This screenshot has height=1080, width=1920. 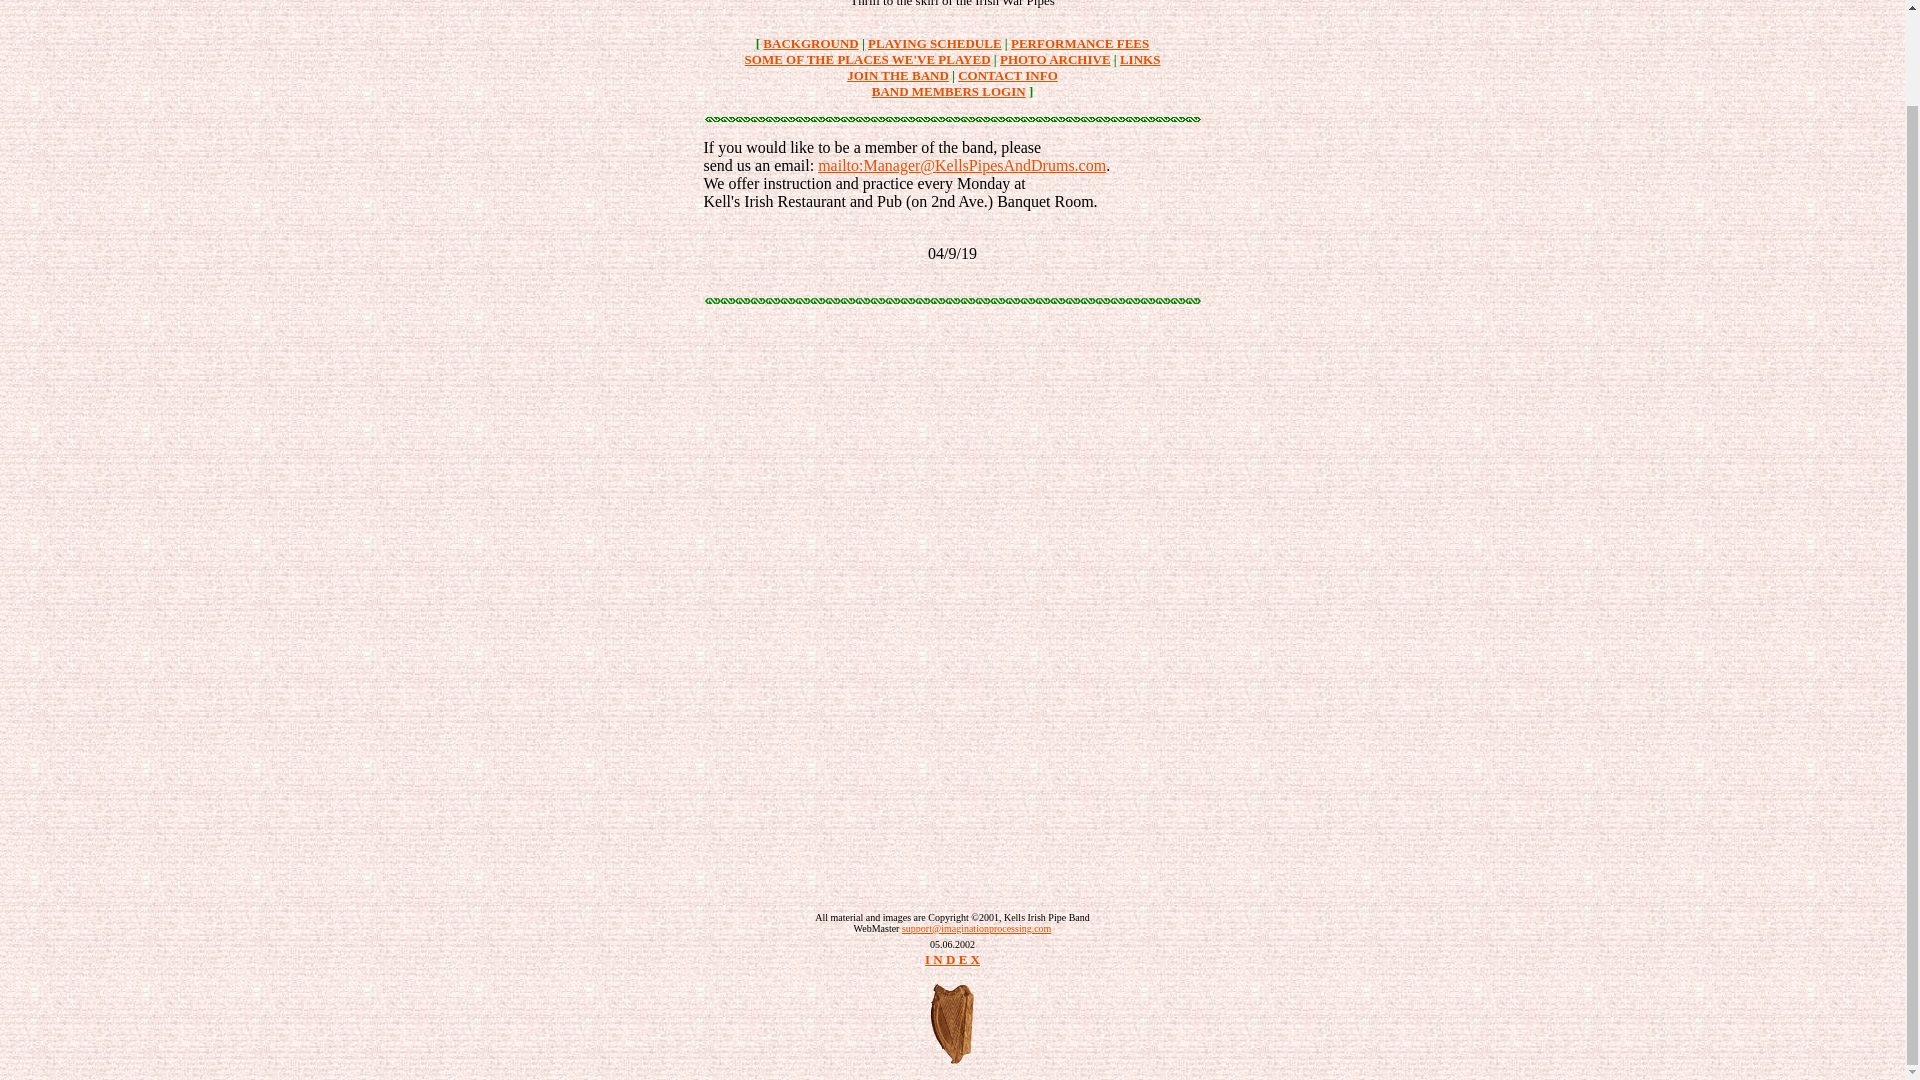 I want to click on BACKGROUND, so click(x=810, y=42).